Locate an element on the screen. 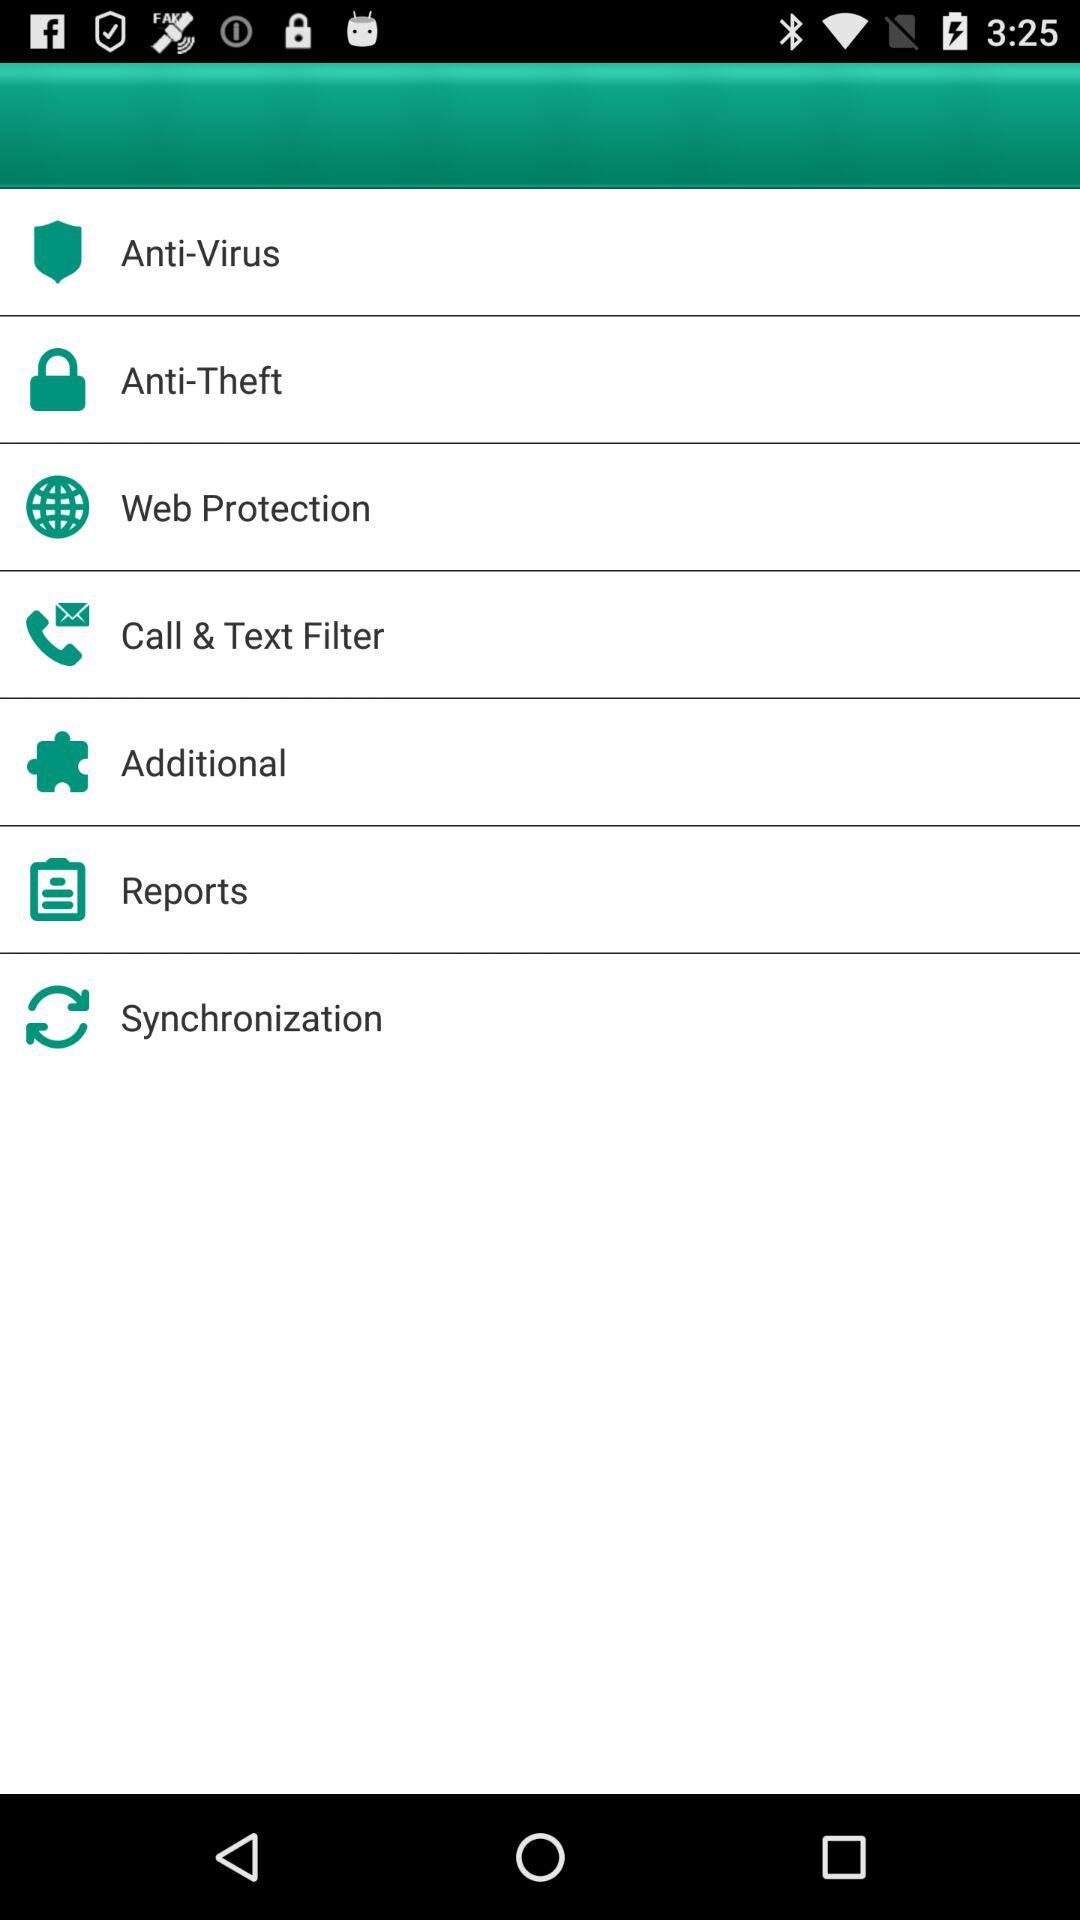 This screenshot has height=1920, width=1080. jump until web protection is located at coordinates (246, 506).